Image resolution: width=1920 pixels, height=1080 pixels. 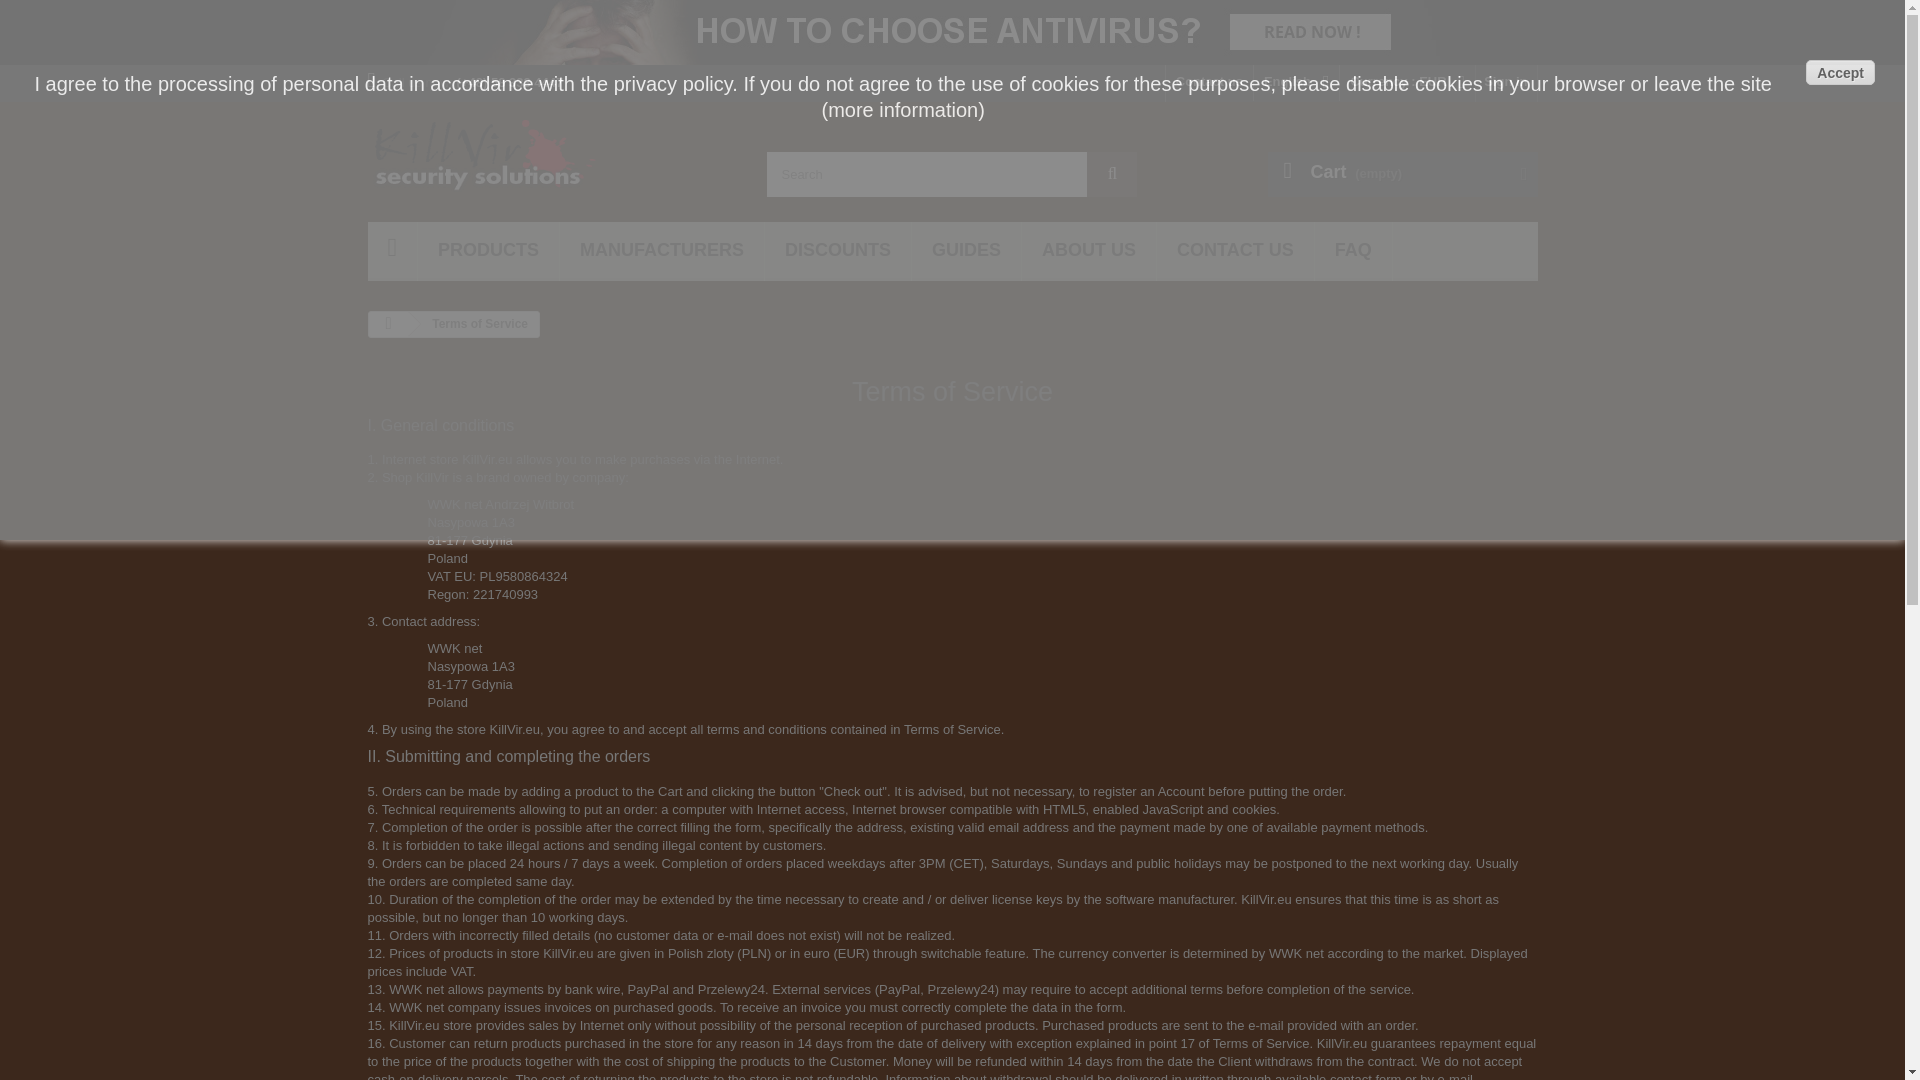 I want to click on KillVir.eu, so click(x=552, y=154).